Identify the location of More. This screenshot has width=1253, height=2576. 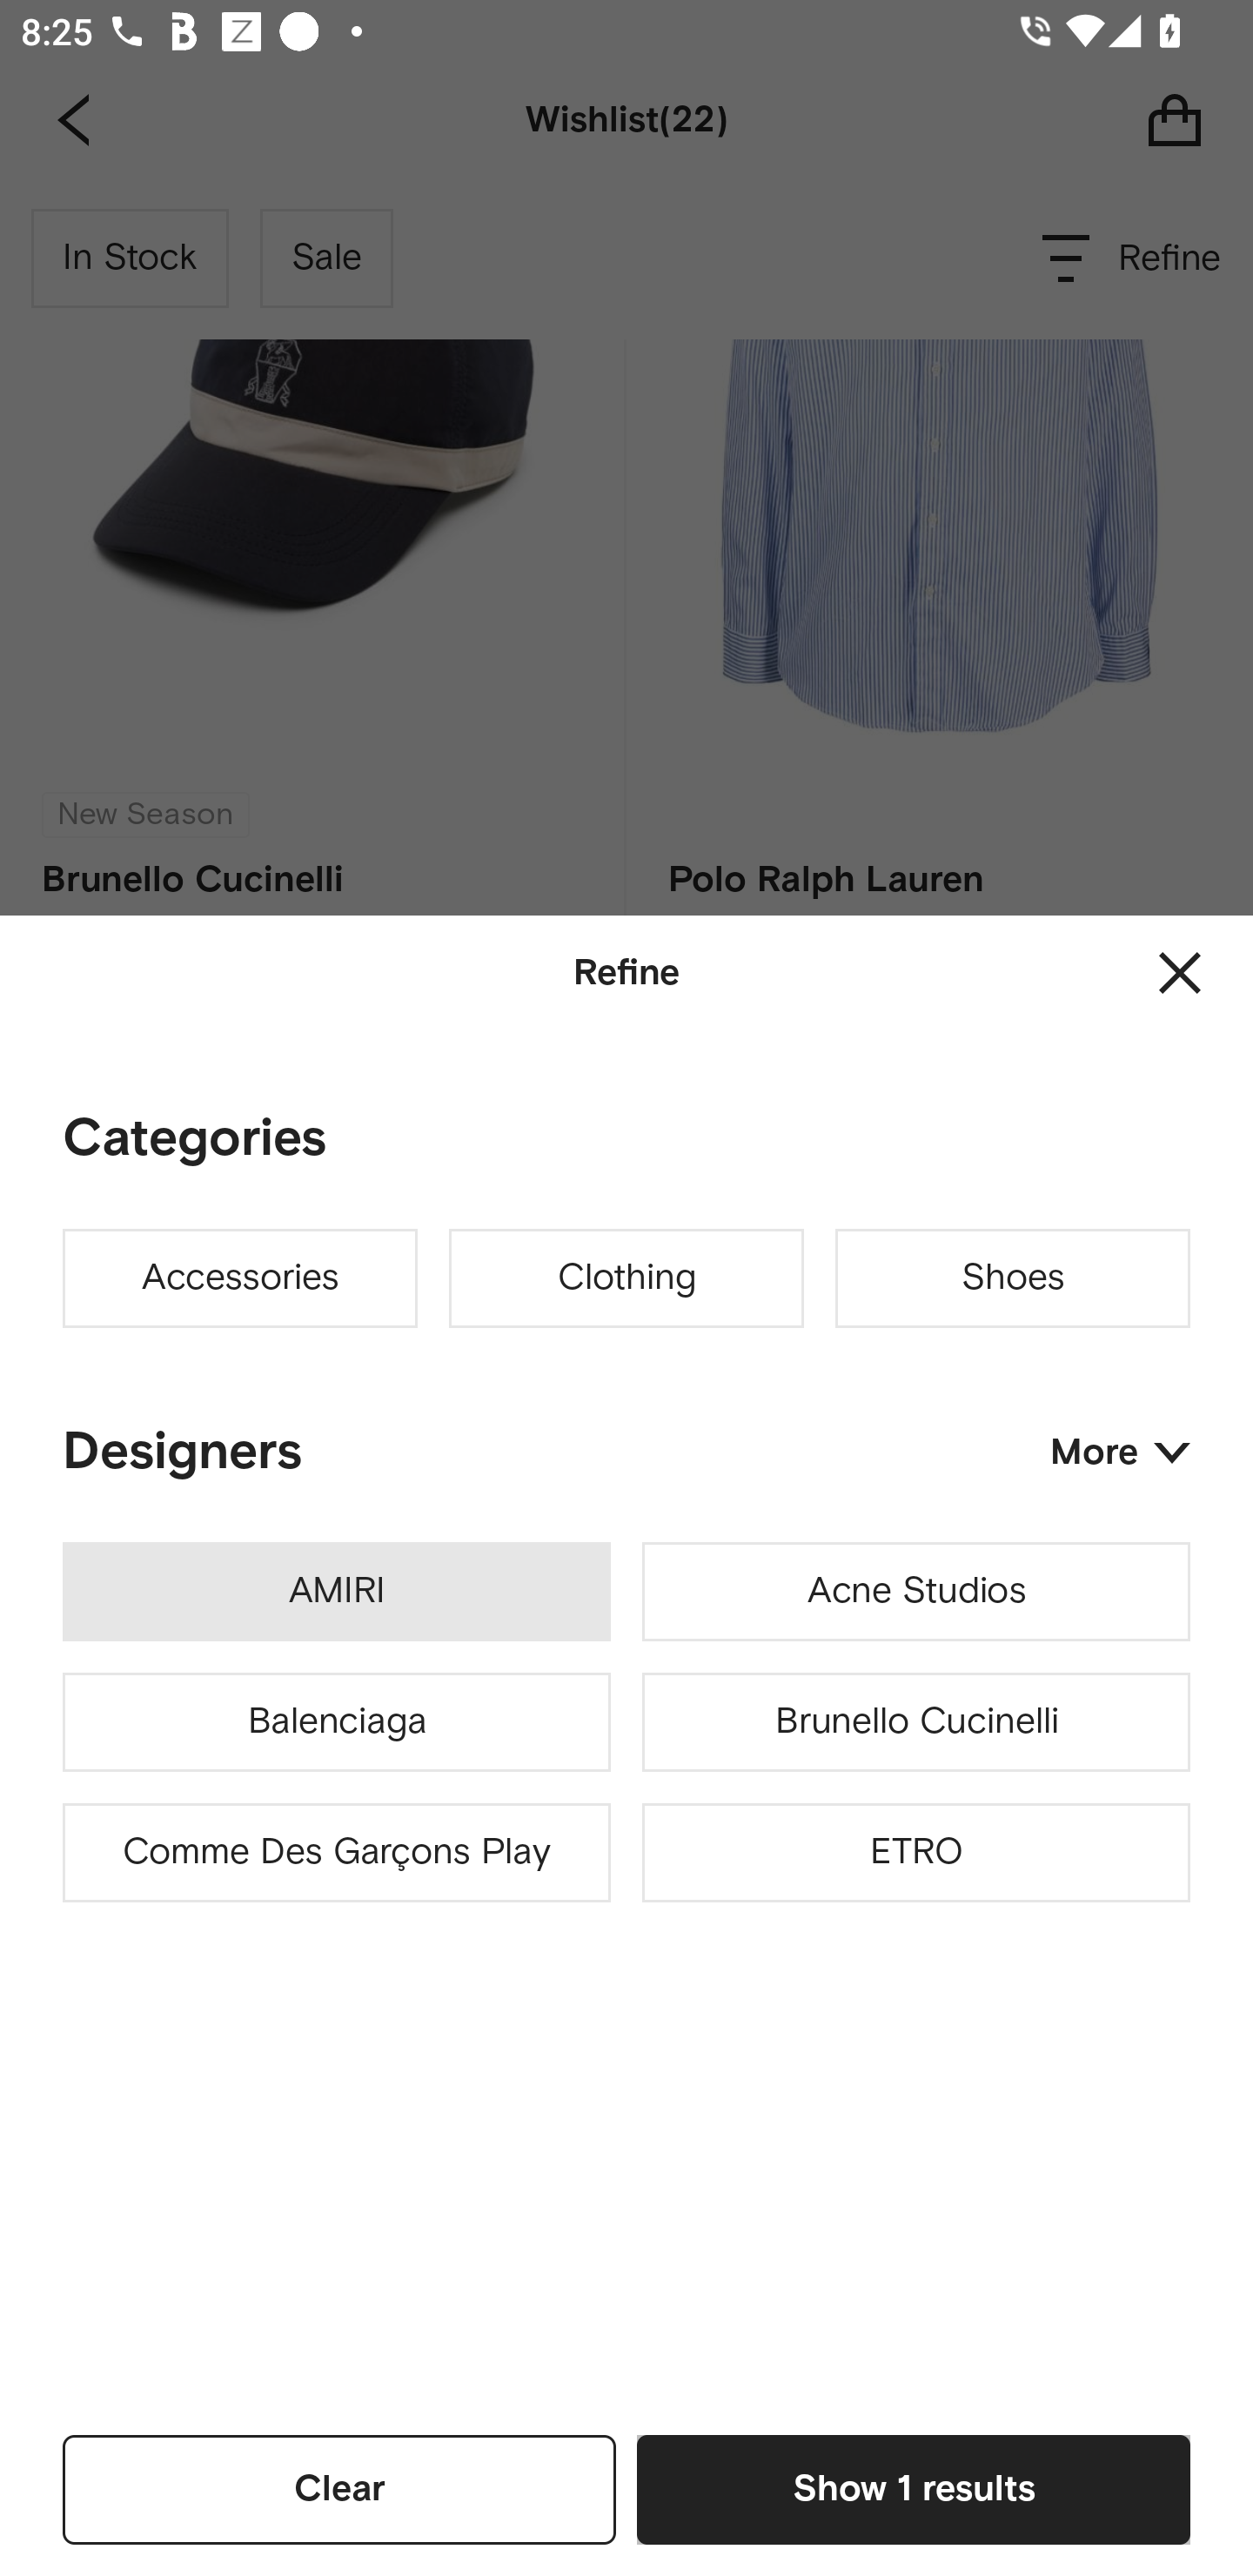
(1120, 1452).